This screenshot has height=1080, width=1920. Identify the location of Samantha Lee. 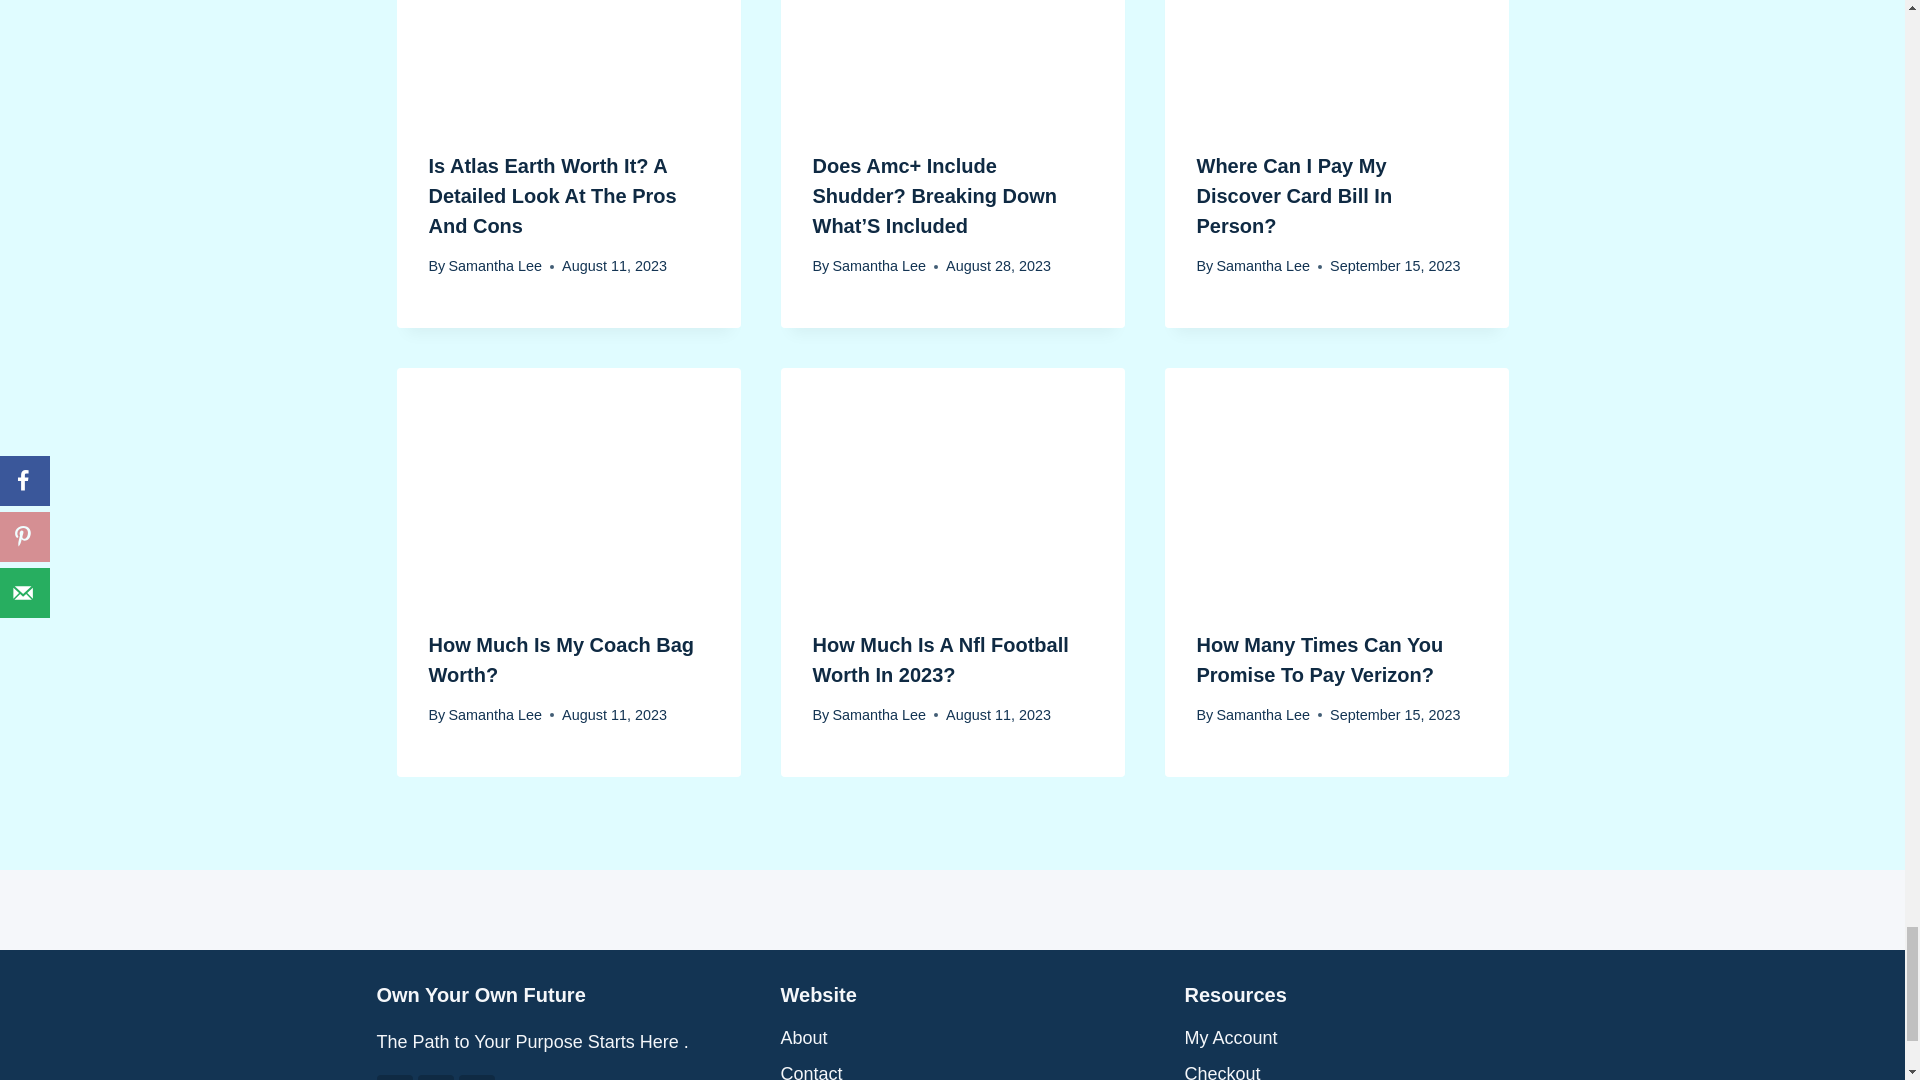
(878, 266).